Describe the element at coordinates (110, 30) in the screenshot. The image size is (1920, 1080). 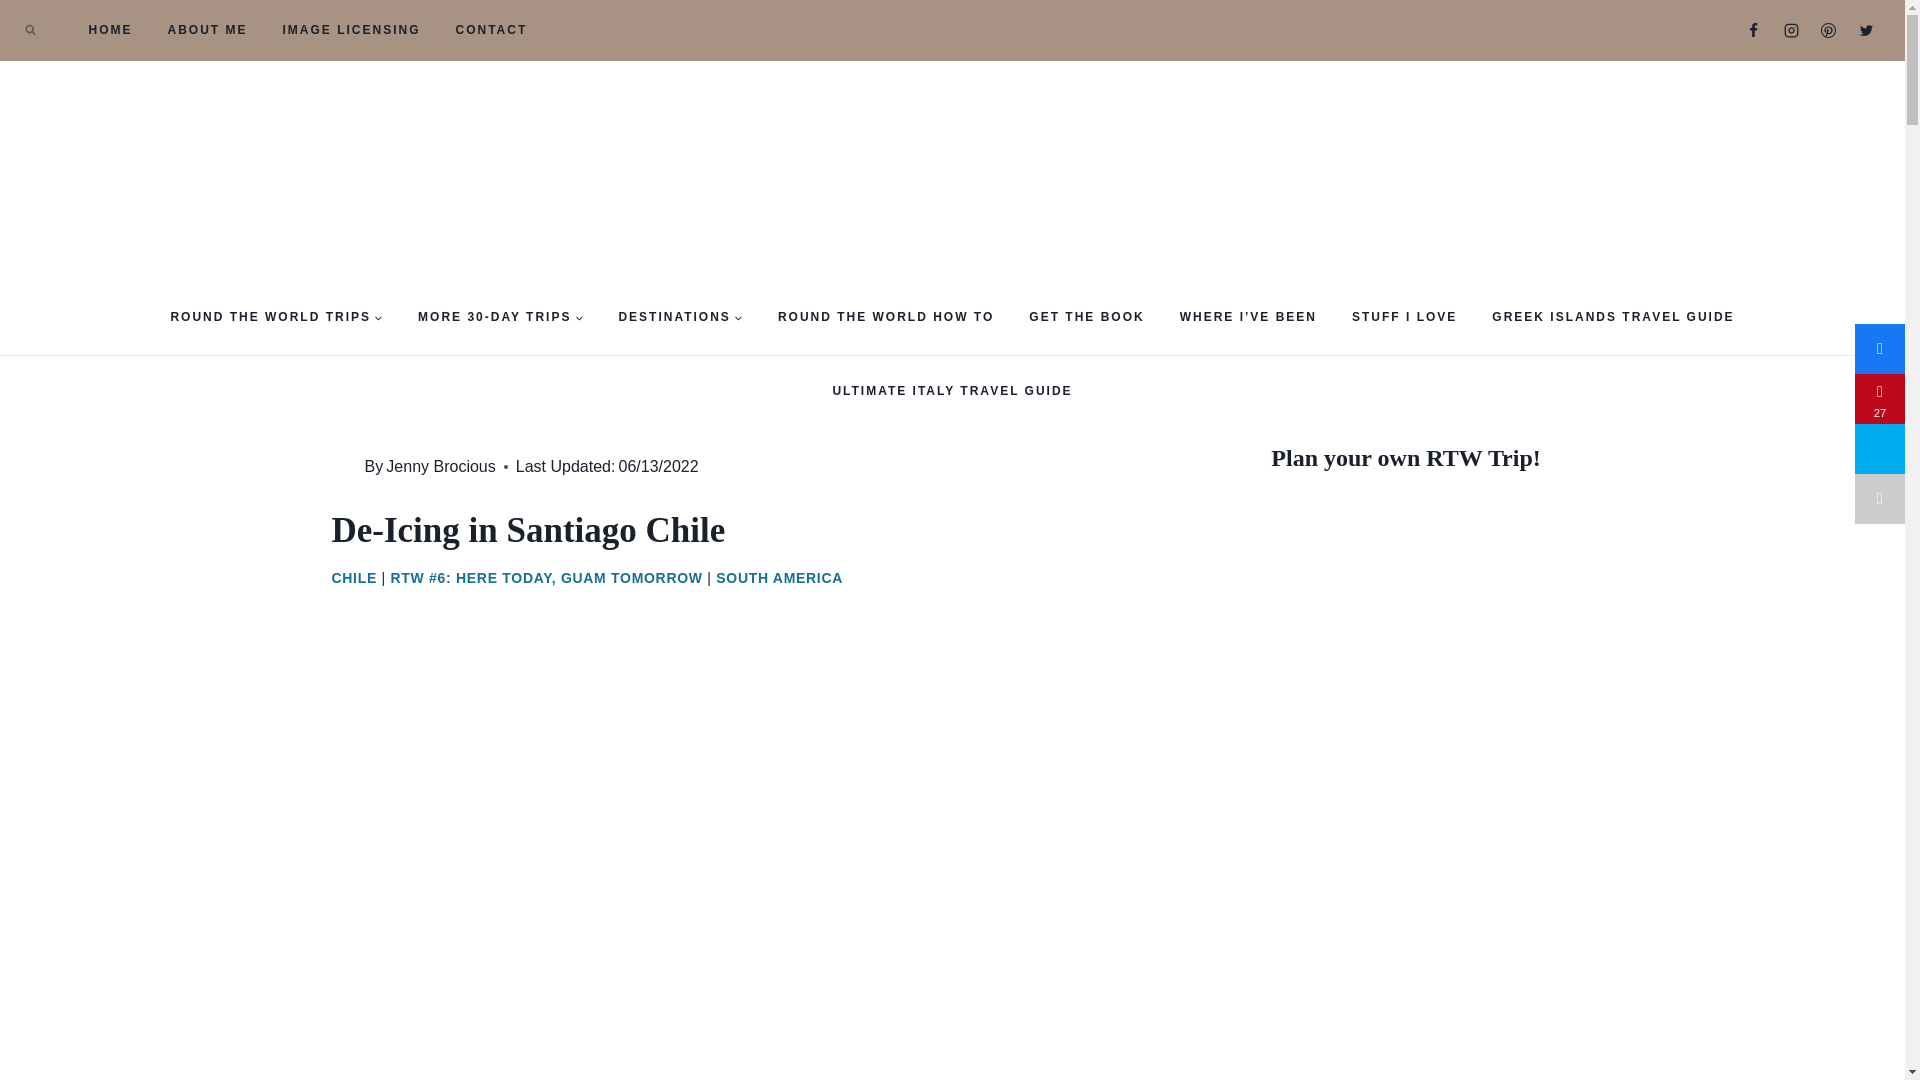
I see `HOME` at that location.